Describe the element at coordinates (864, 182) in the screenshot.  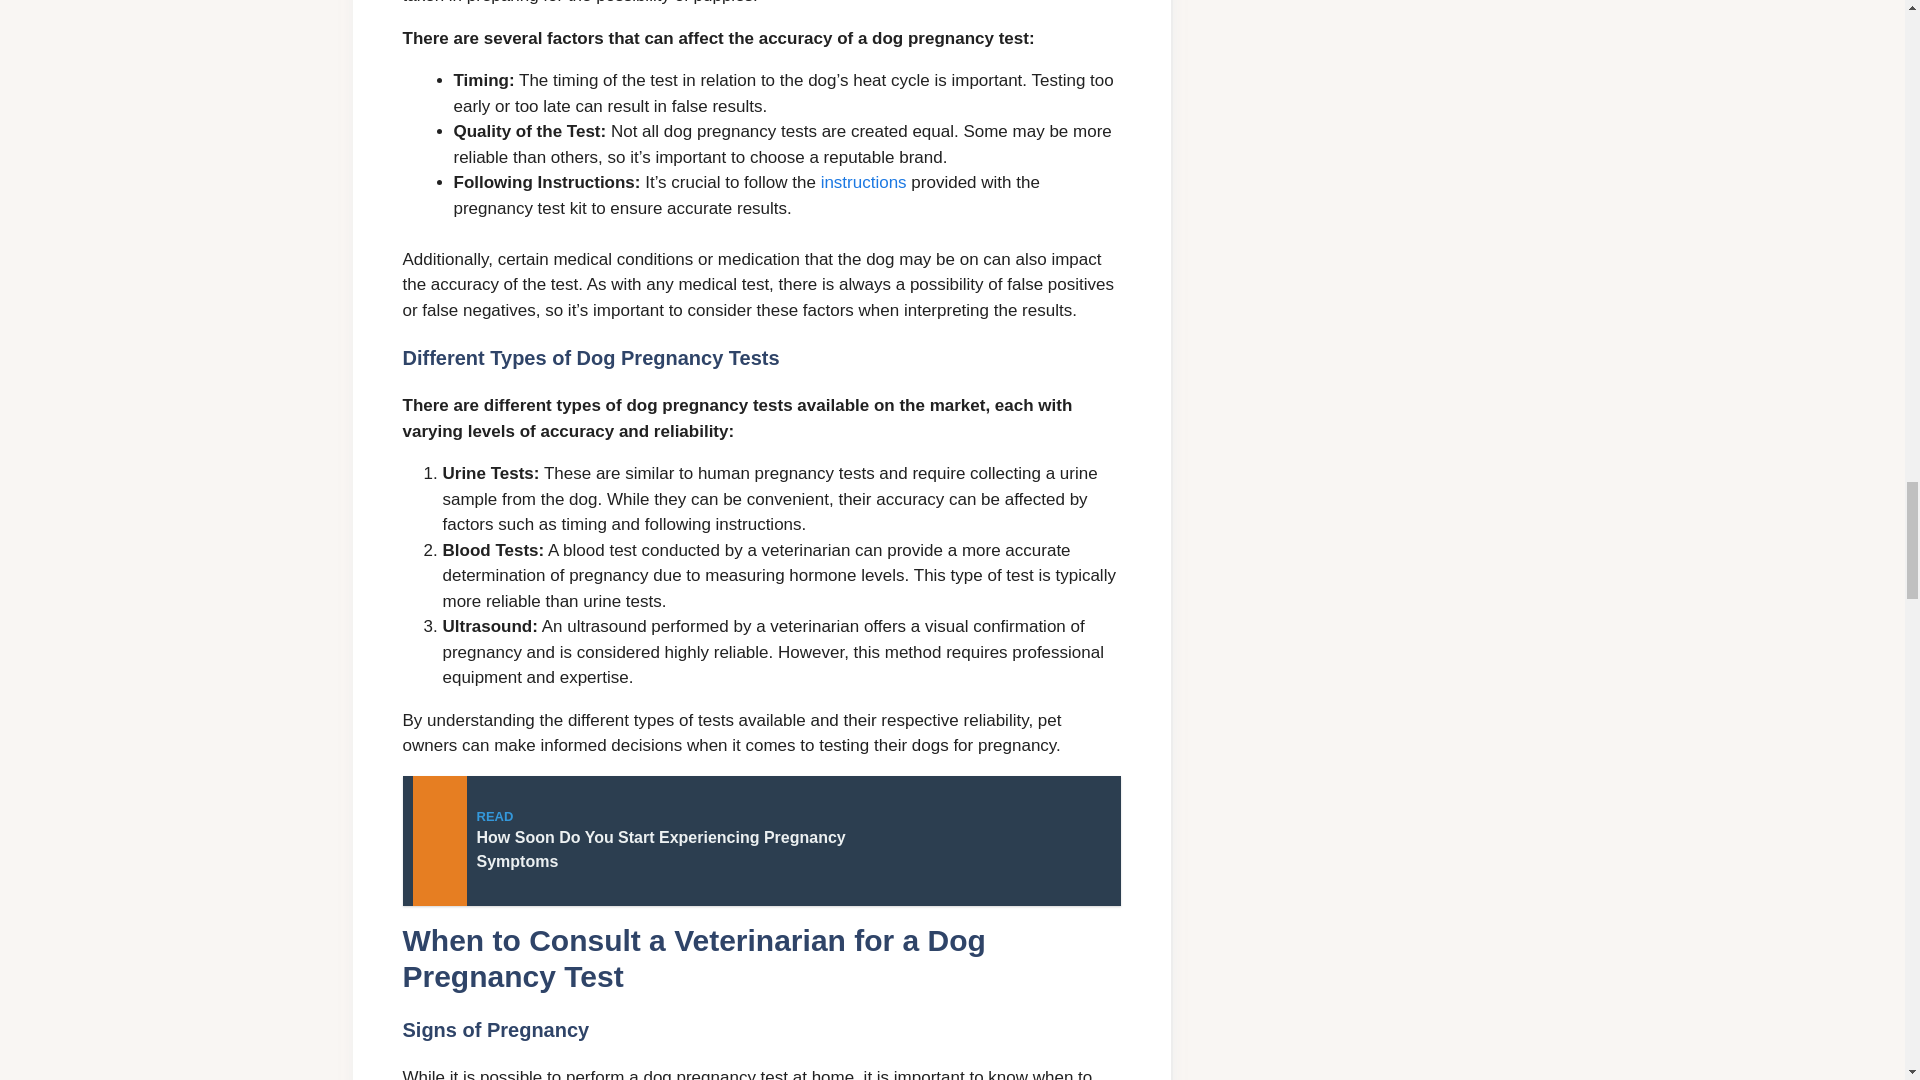
I see `instructions` at that location.